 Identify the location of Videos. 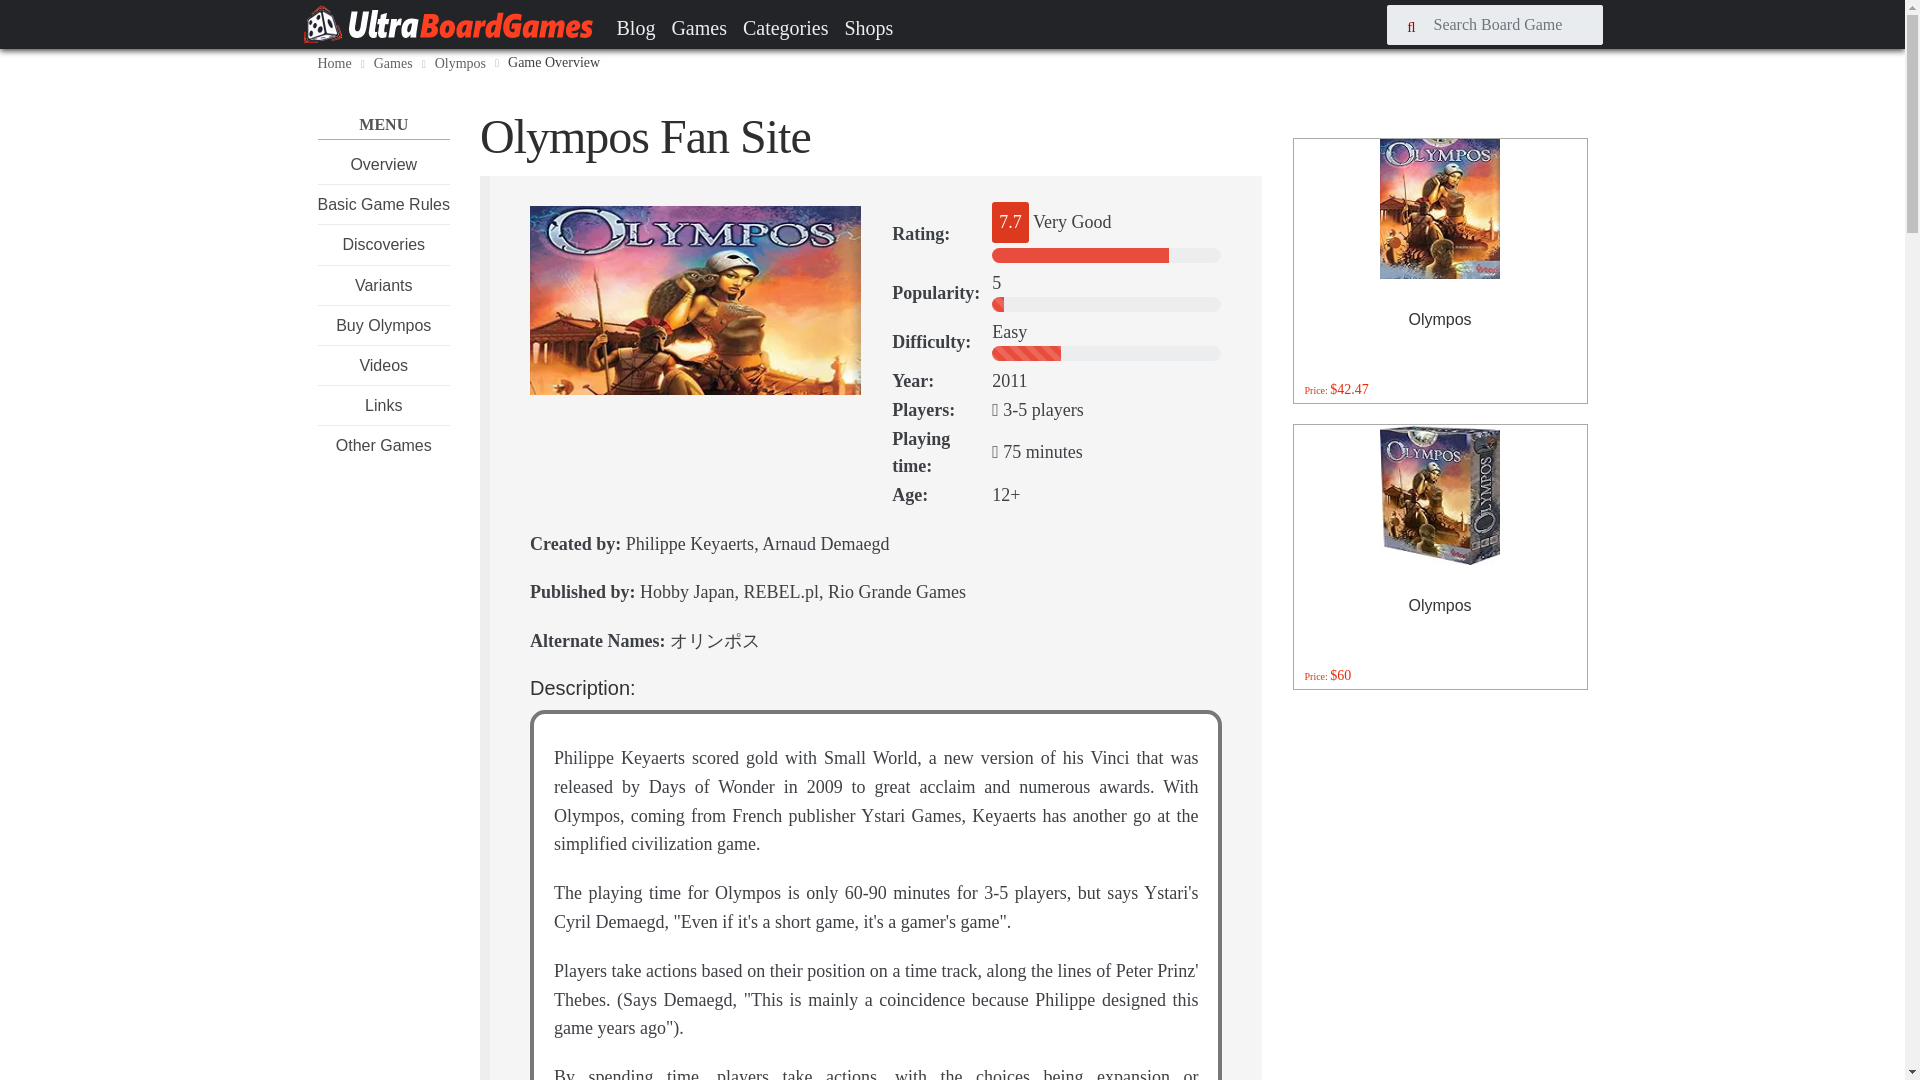
(383, 365).